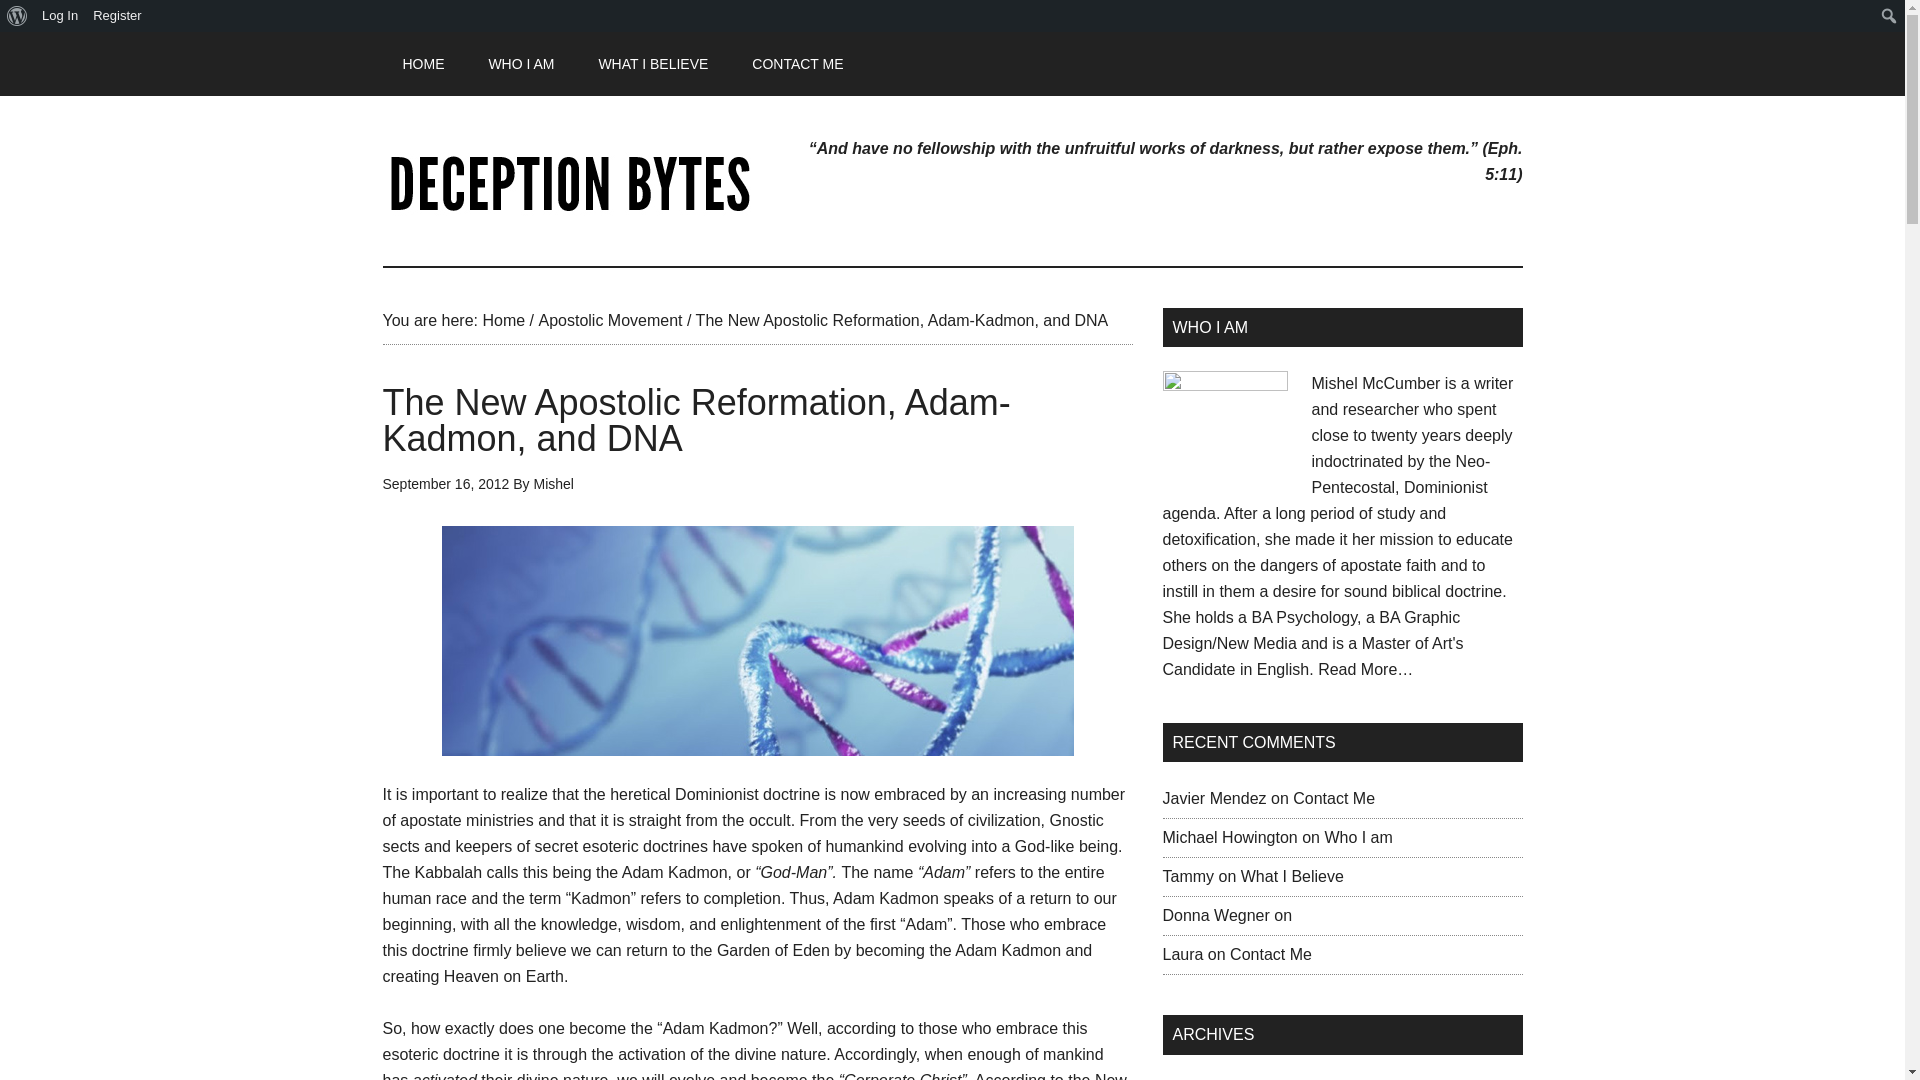  Describe the element at coordinates (60, 16) in the screenshot. I see `Log In` at that location.